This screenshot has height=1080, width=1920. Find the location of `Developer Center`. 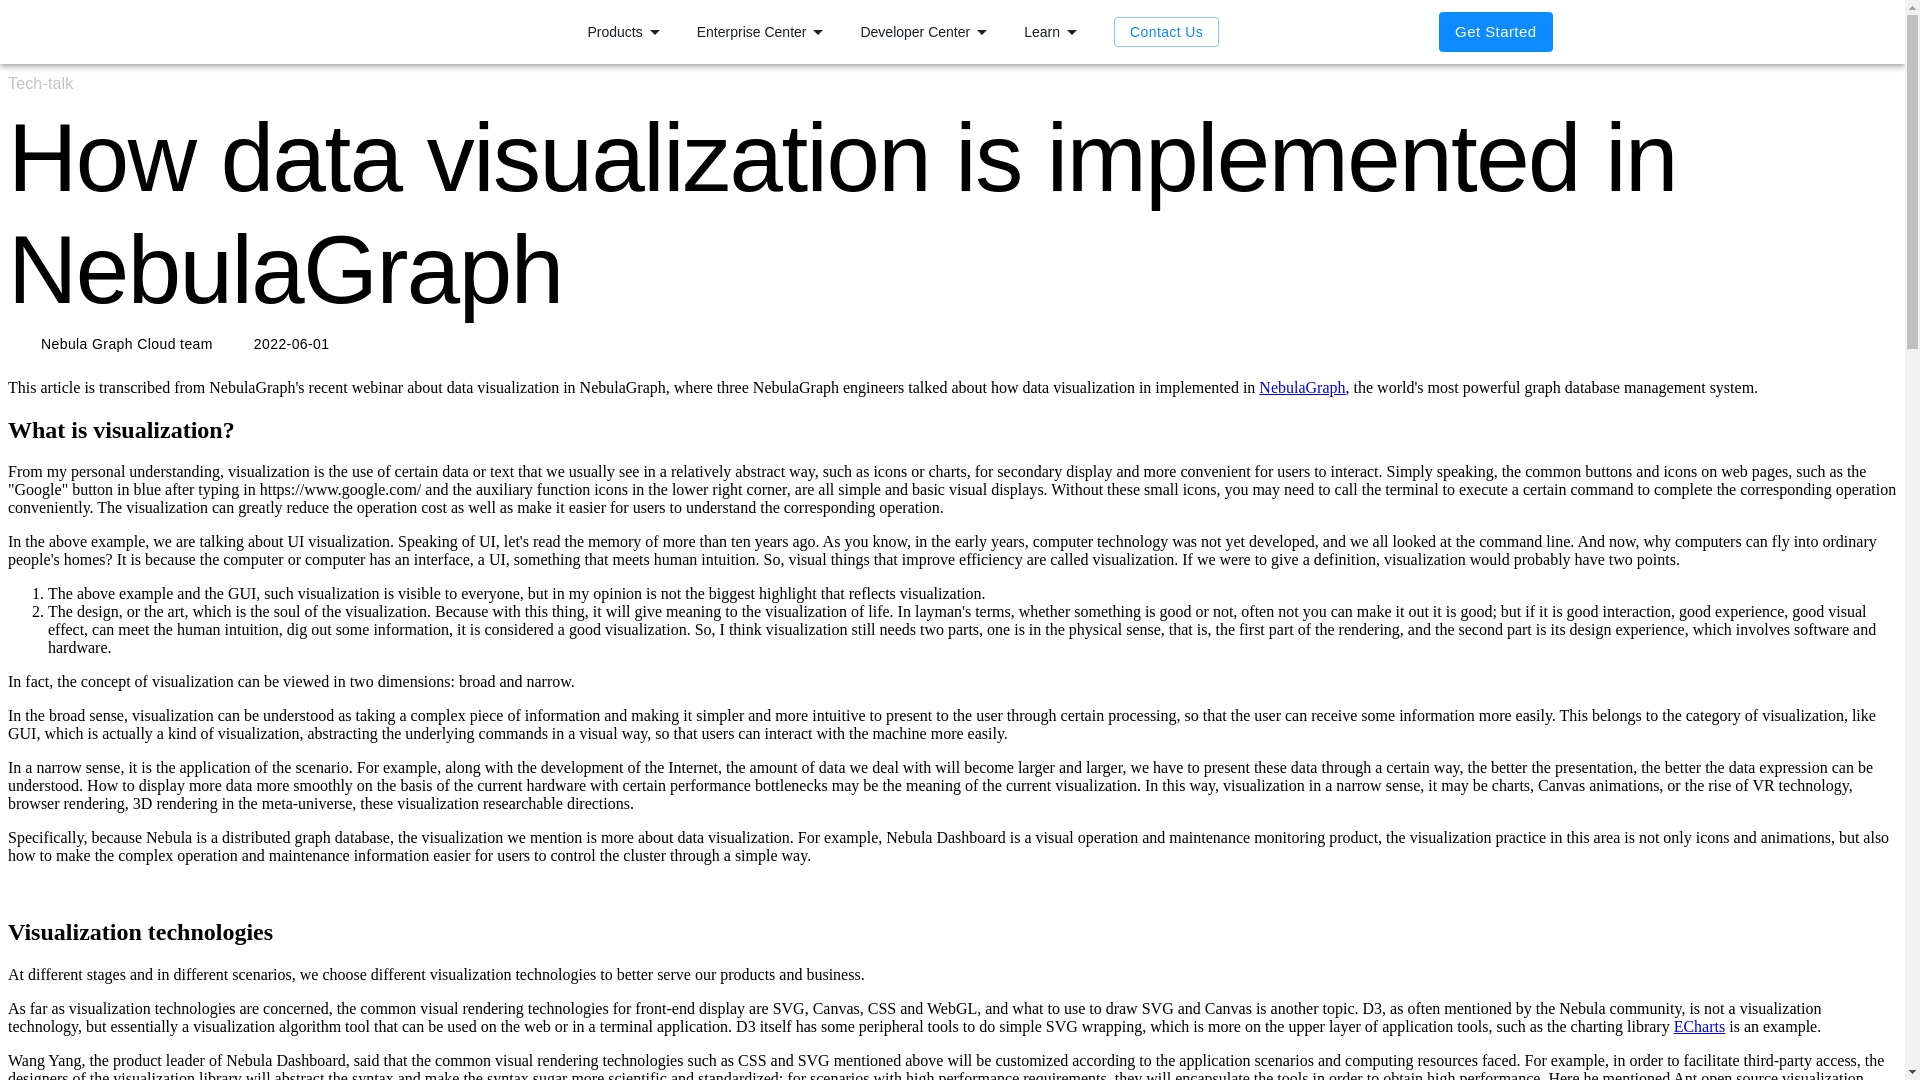

Developer Center is located at coordinates (926, 32).